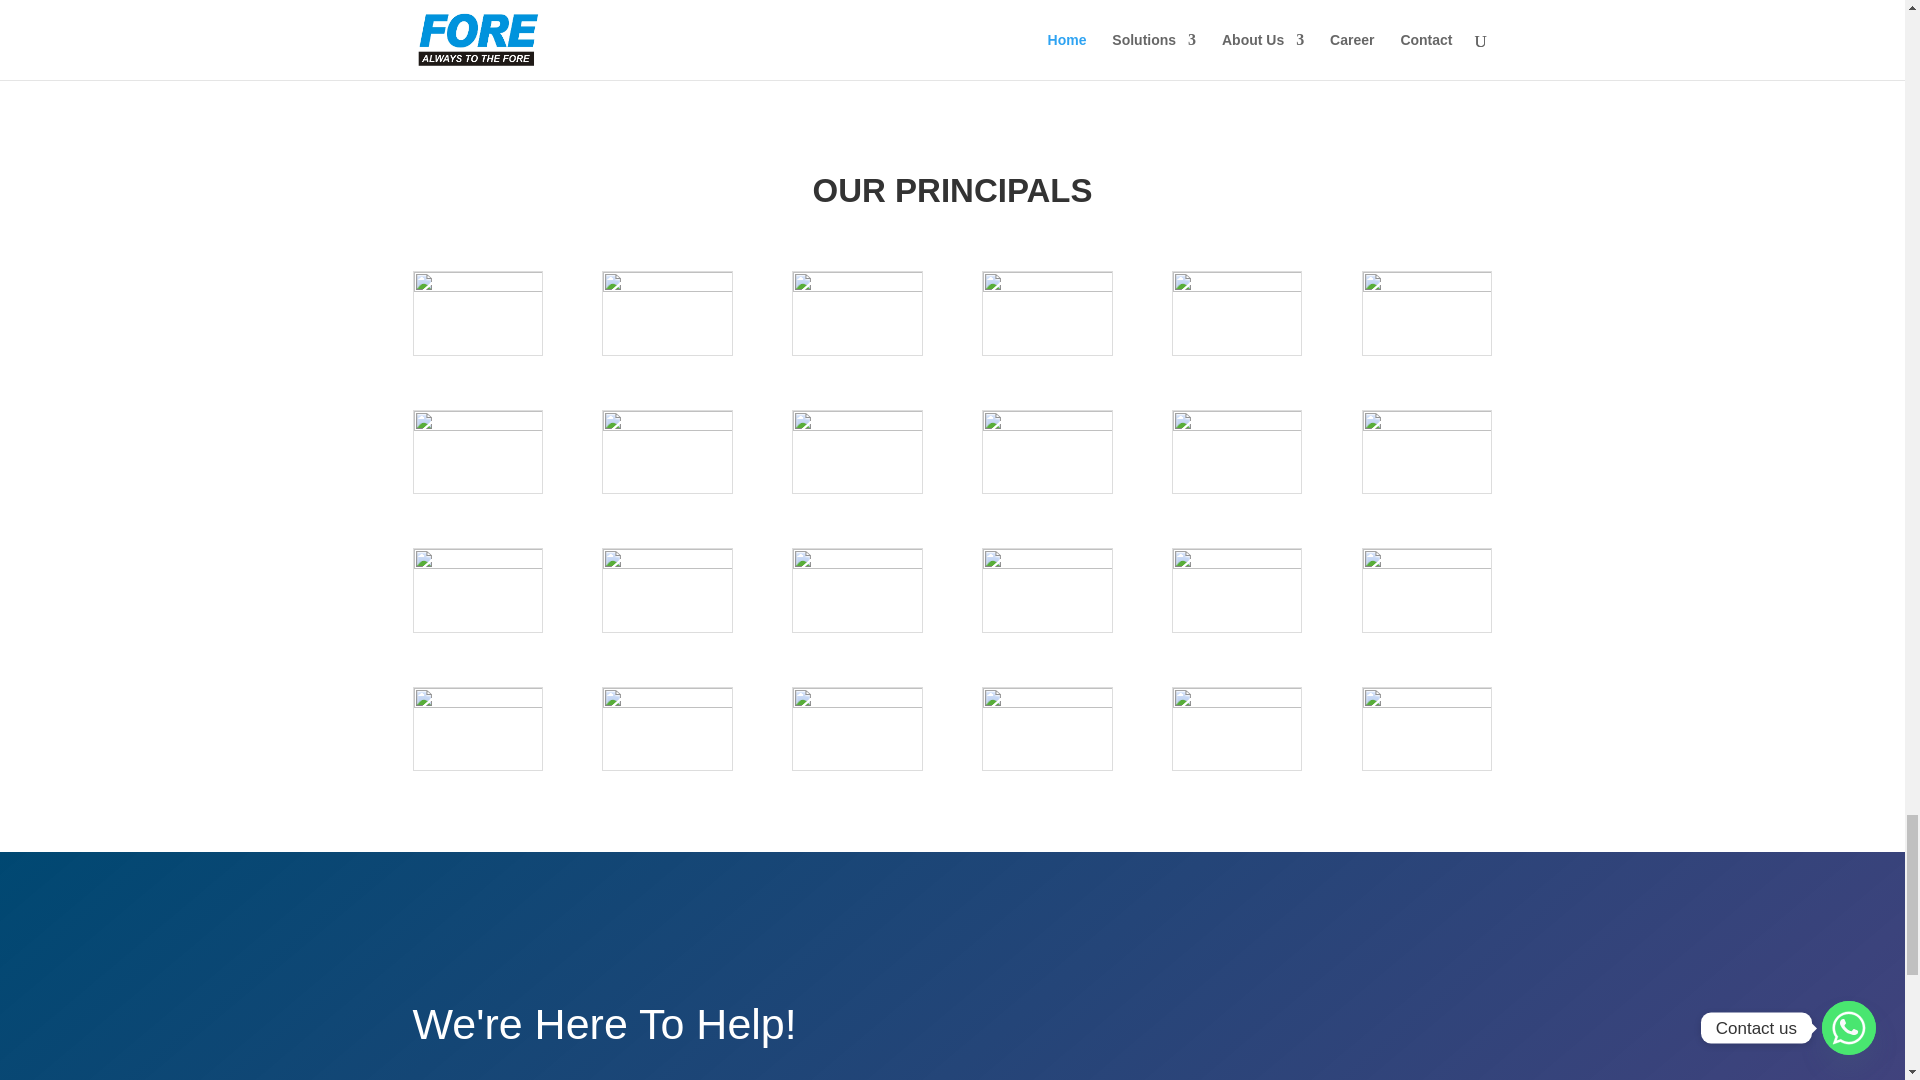 The image size is (1920, 1080). Describe the element at coordinates (478, 452) in the screenshot. I see `cisco` at that location.